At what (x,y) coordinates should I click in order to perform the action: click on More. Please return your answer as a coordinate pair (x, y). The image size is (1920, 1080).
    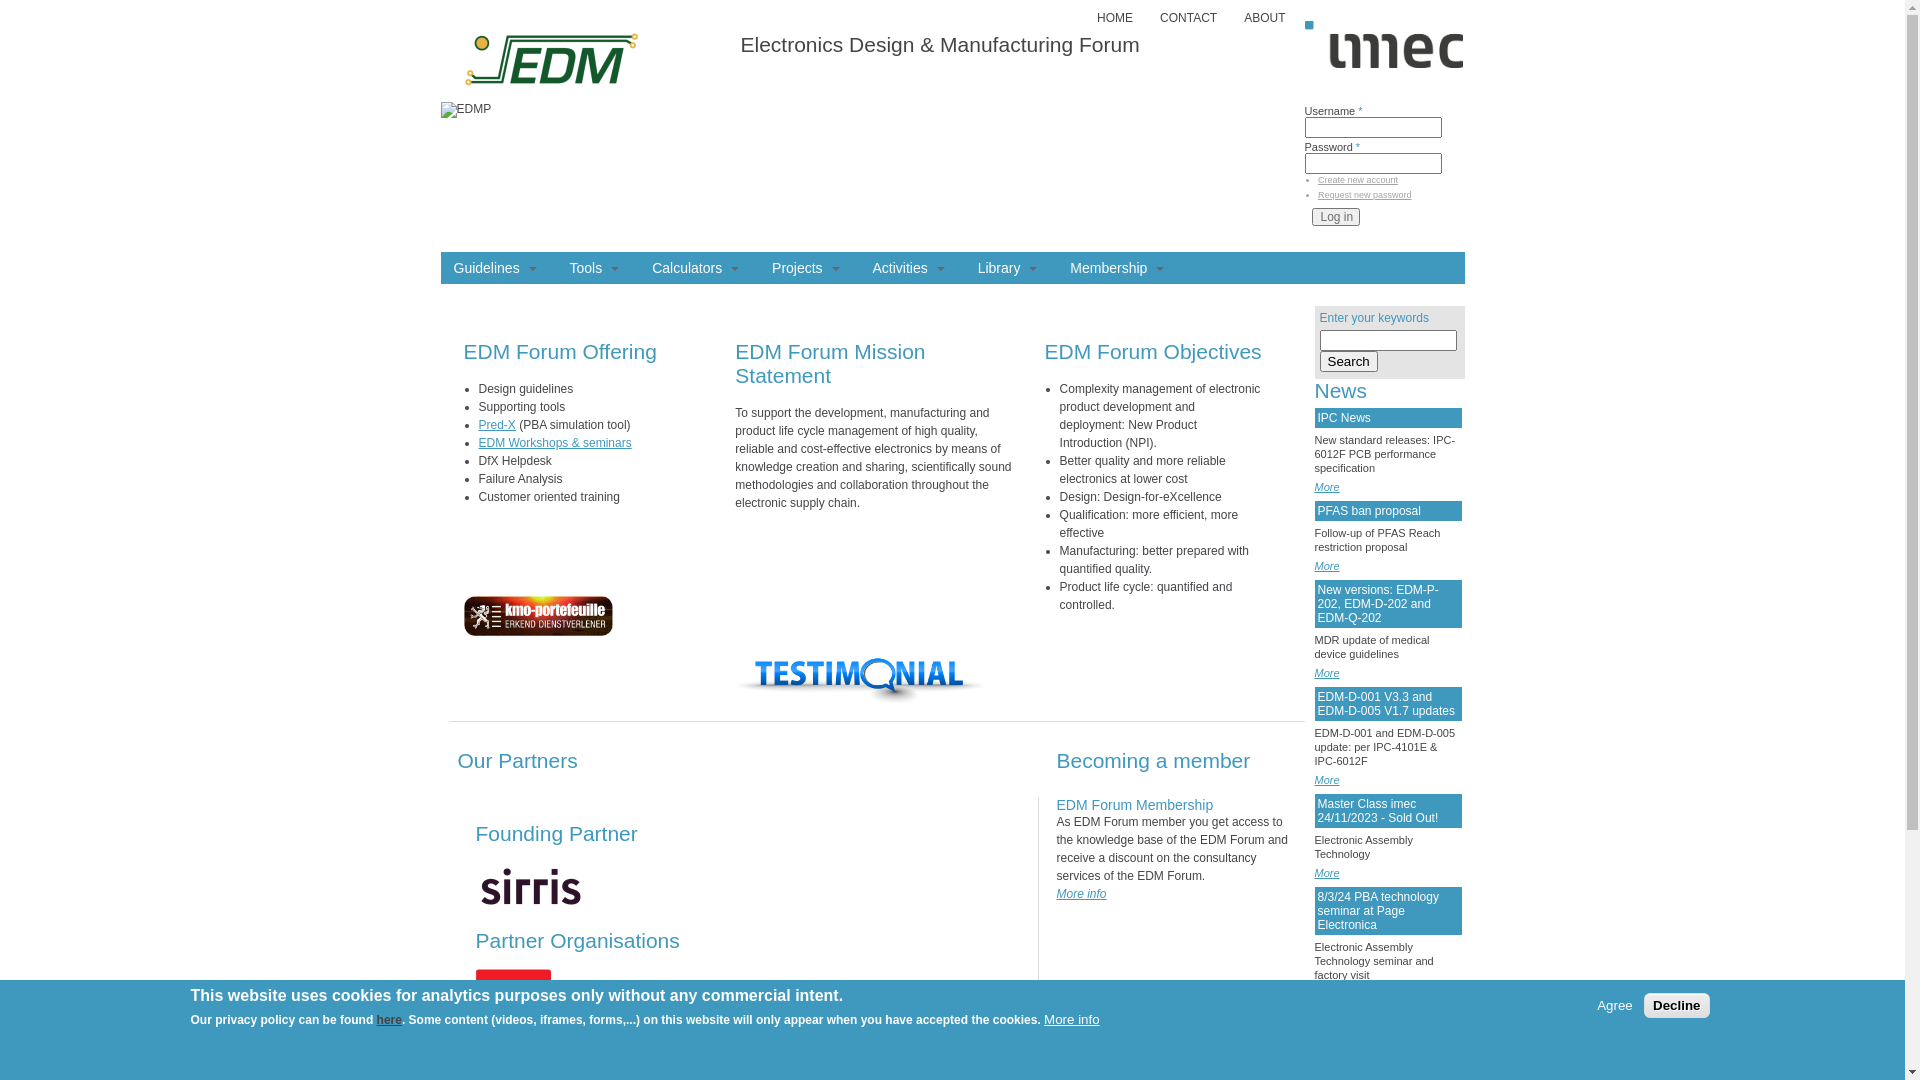
    Looking at the image, I should click on (1326, 780).